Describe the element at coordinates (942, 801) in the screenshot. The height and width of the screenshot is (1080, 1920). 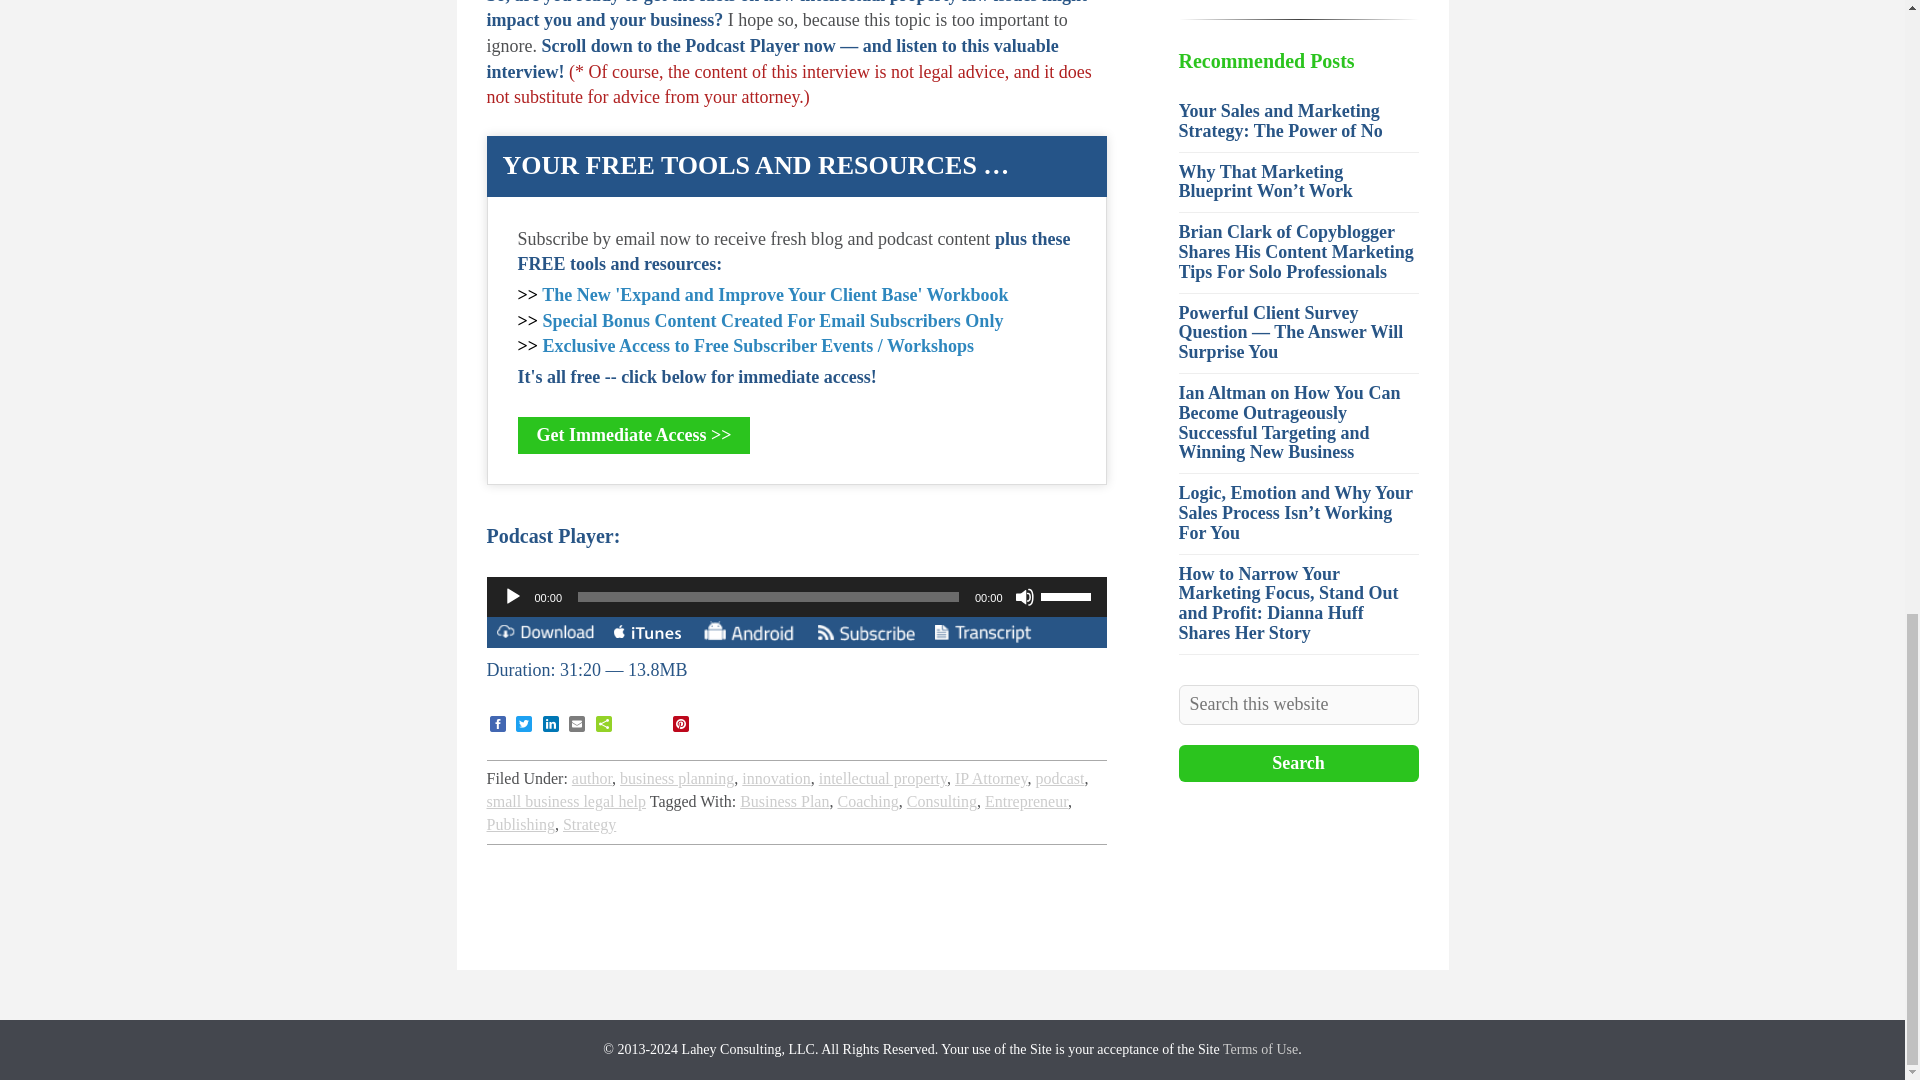
I see `Consulting` at that location.